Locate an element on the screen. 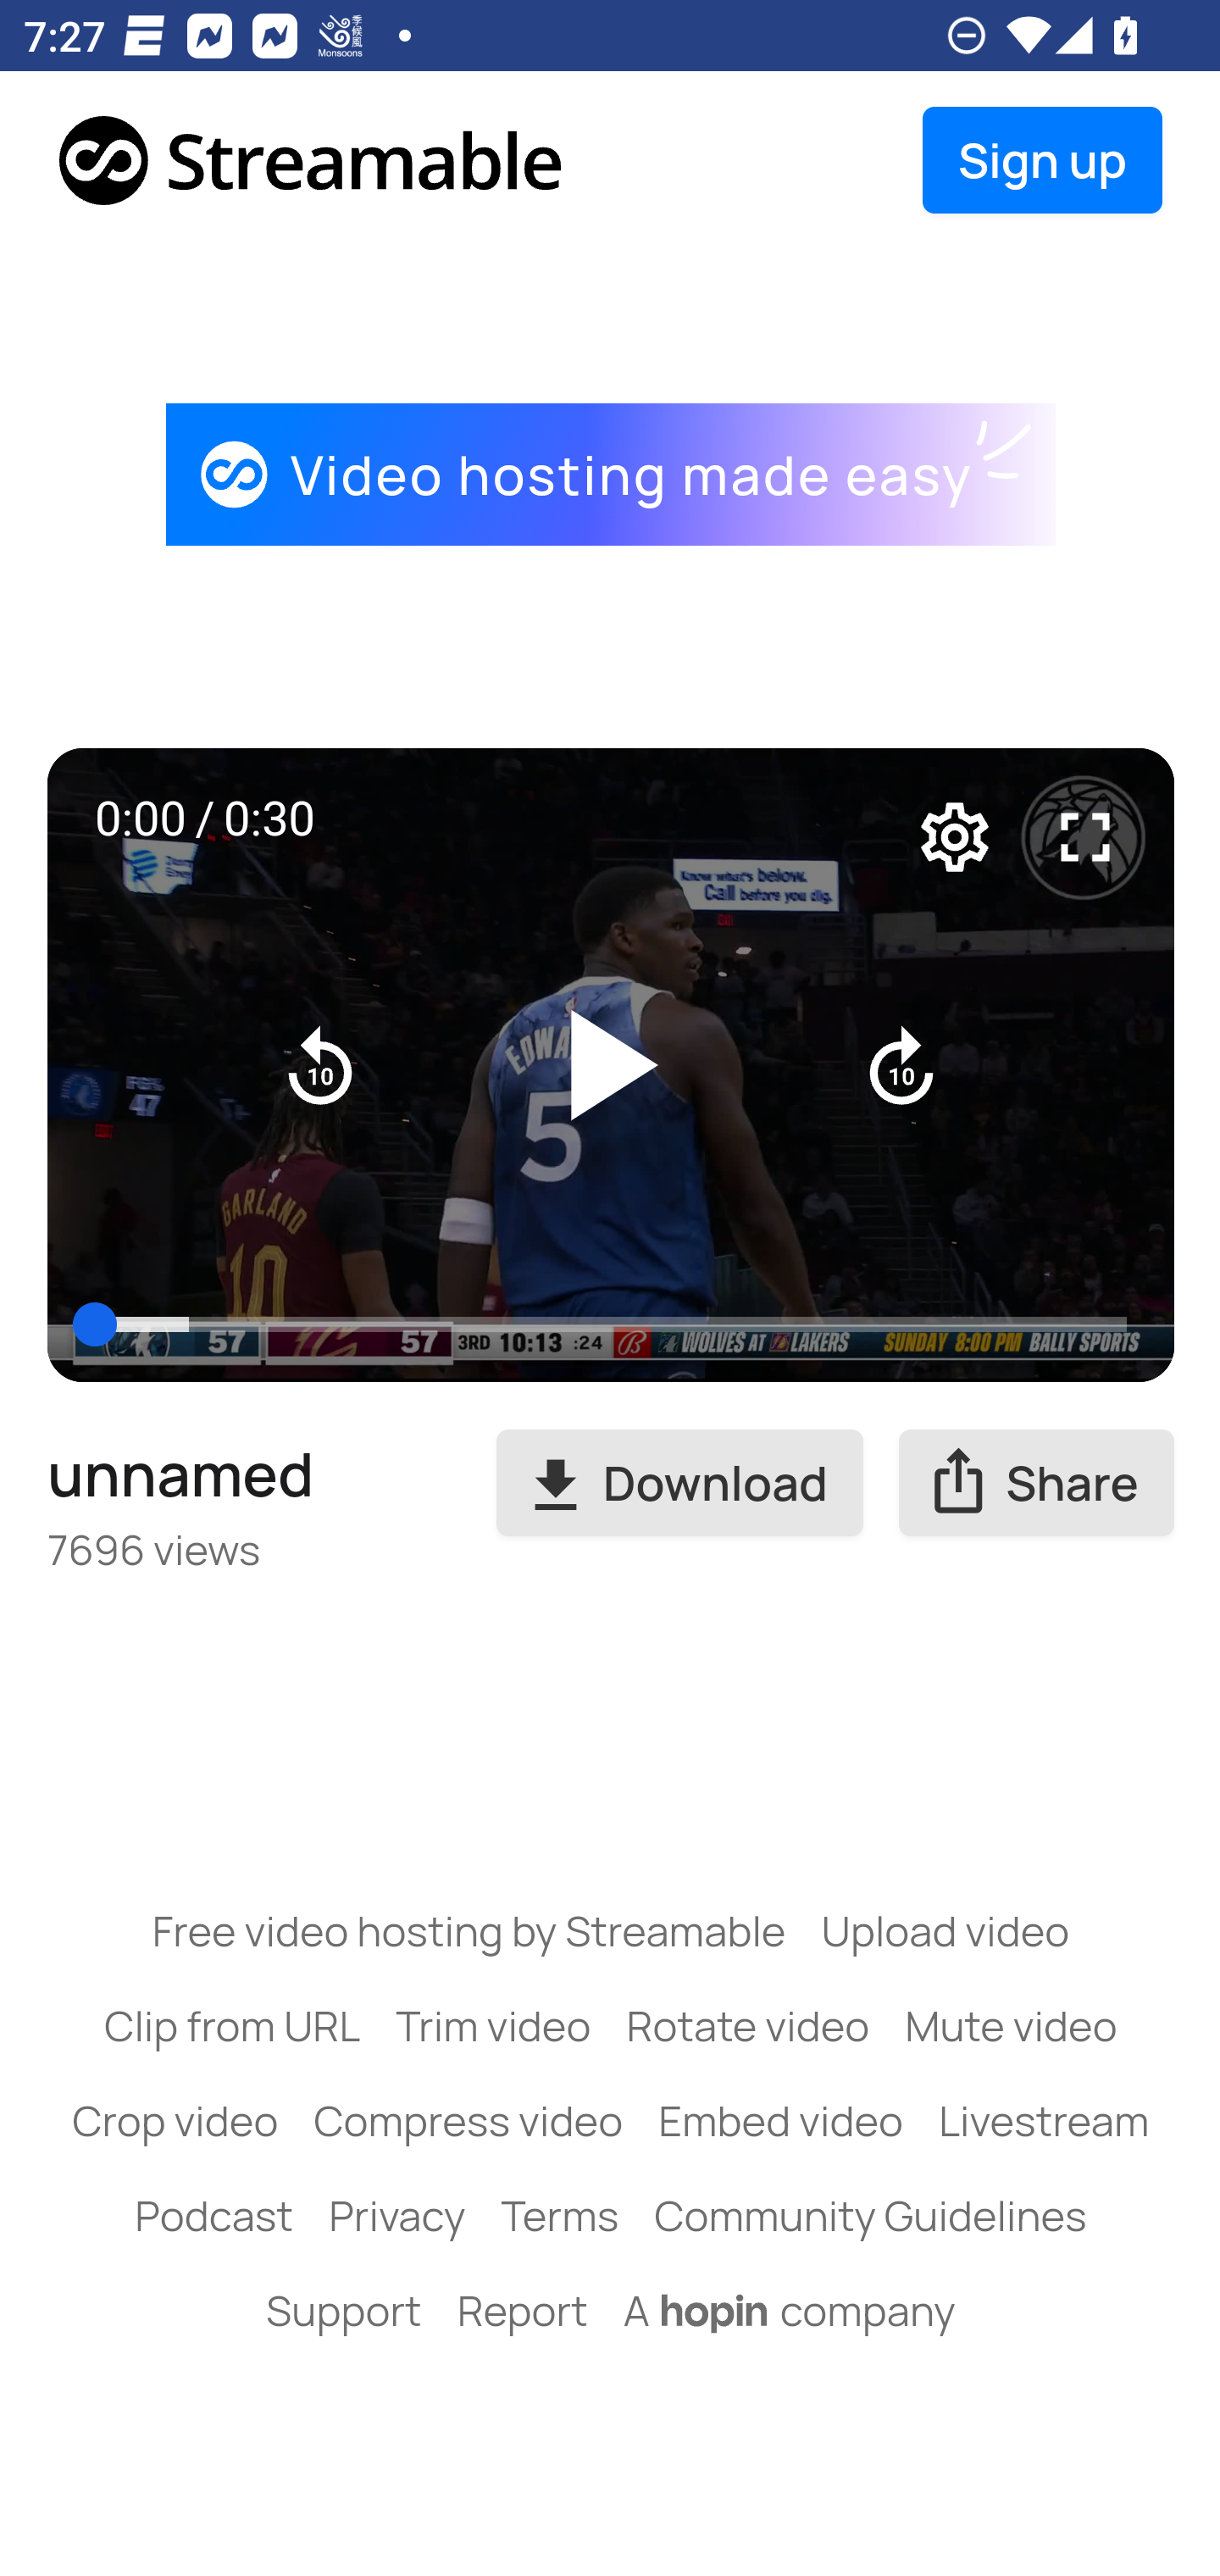 Image resolution: width=1220 pixels, height=2576 pixels. Play (k) is located at coordinates (612, 1064).